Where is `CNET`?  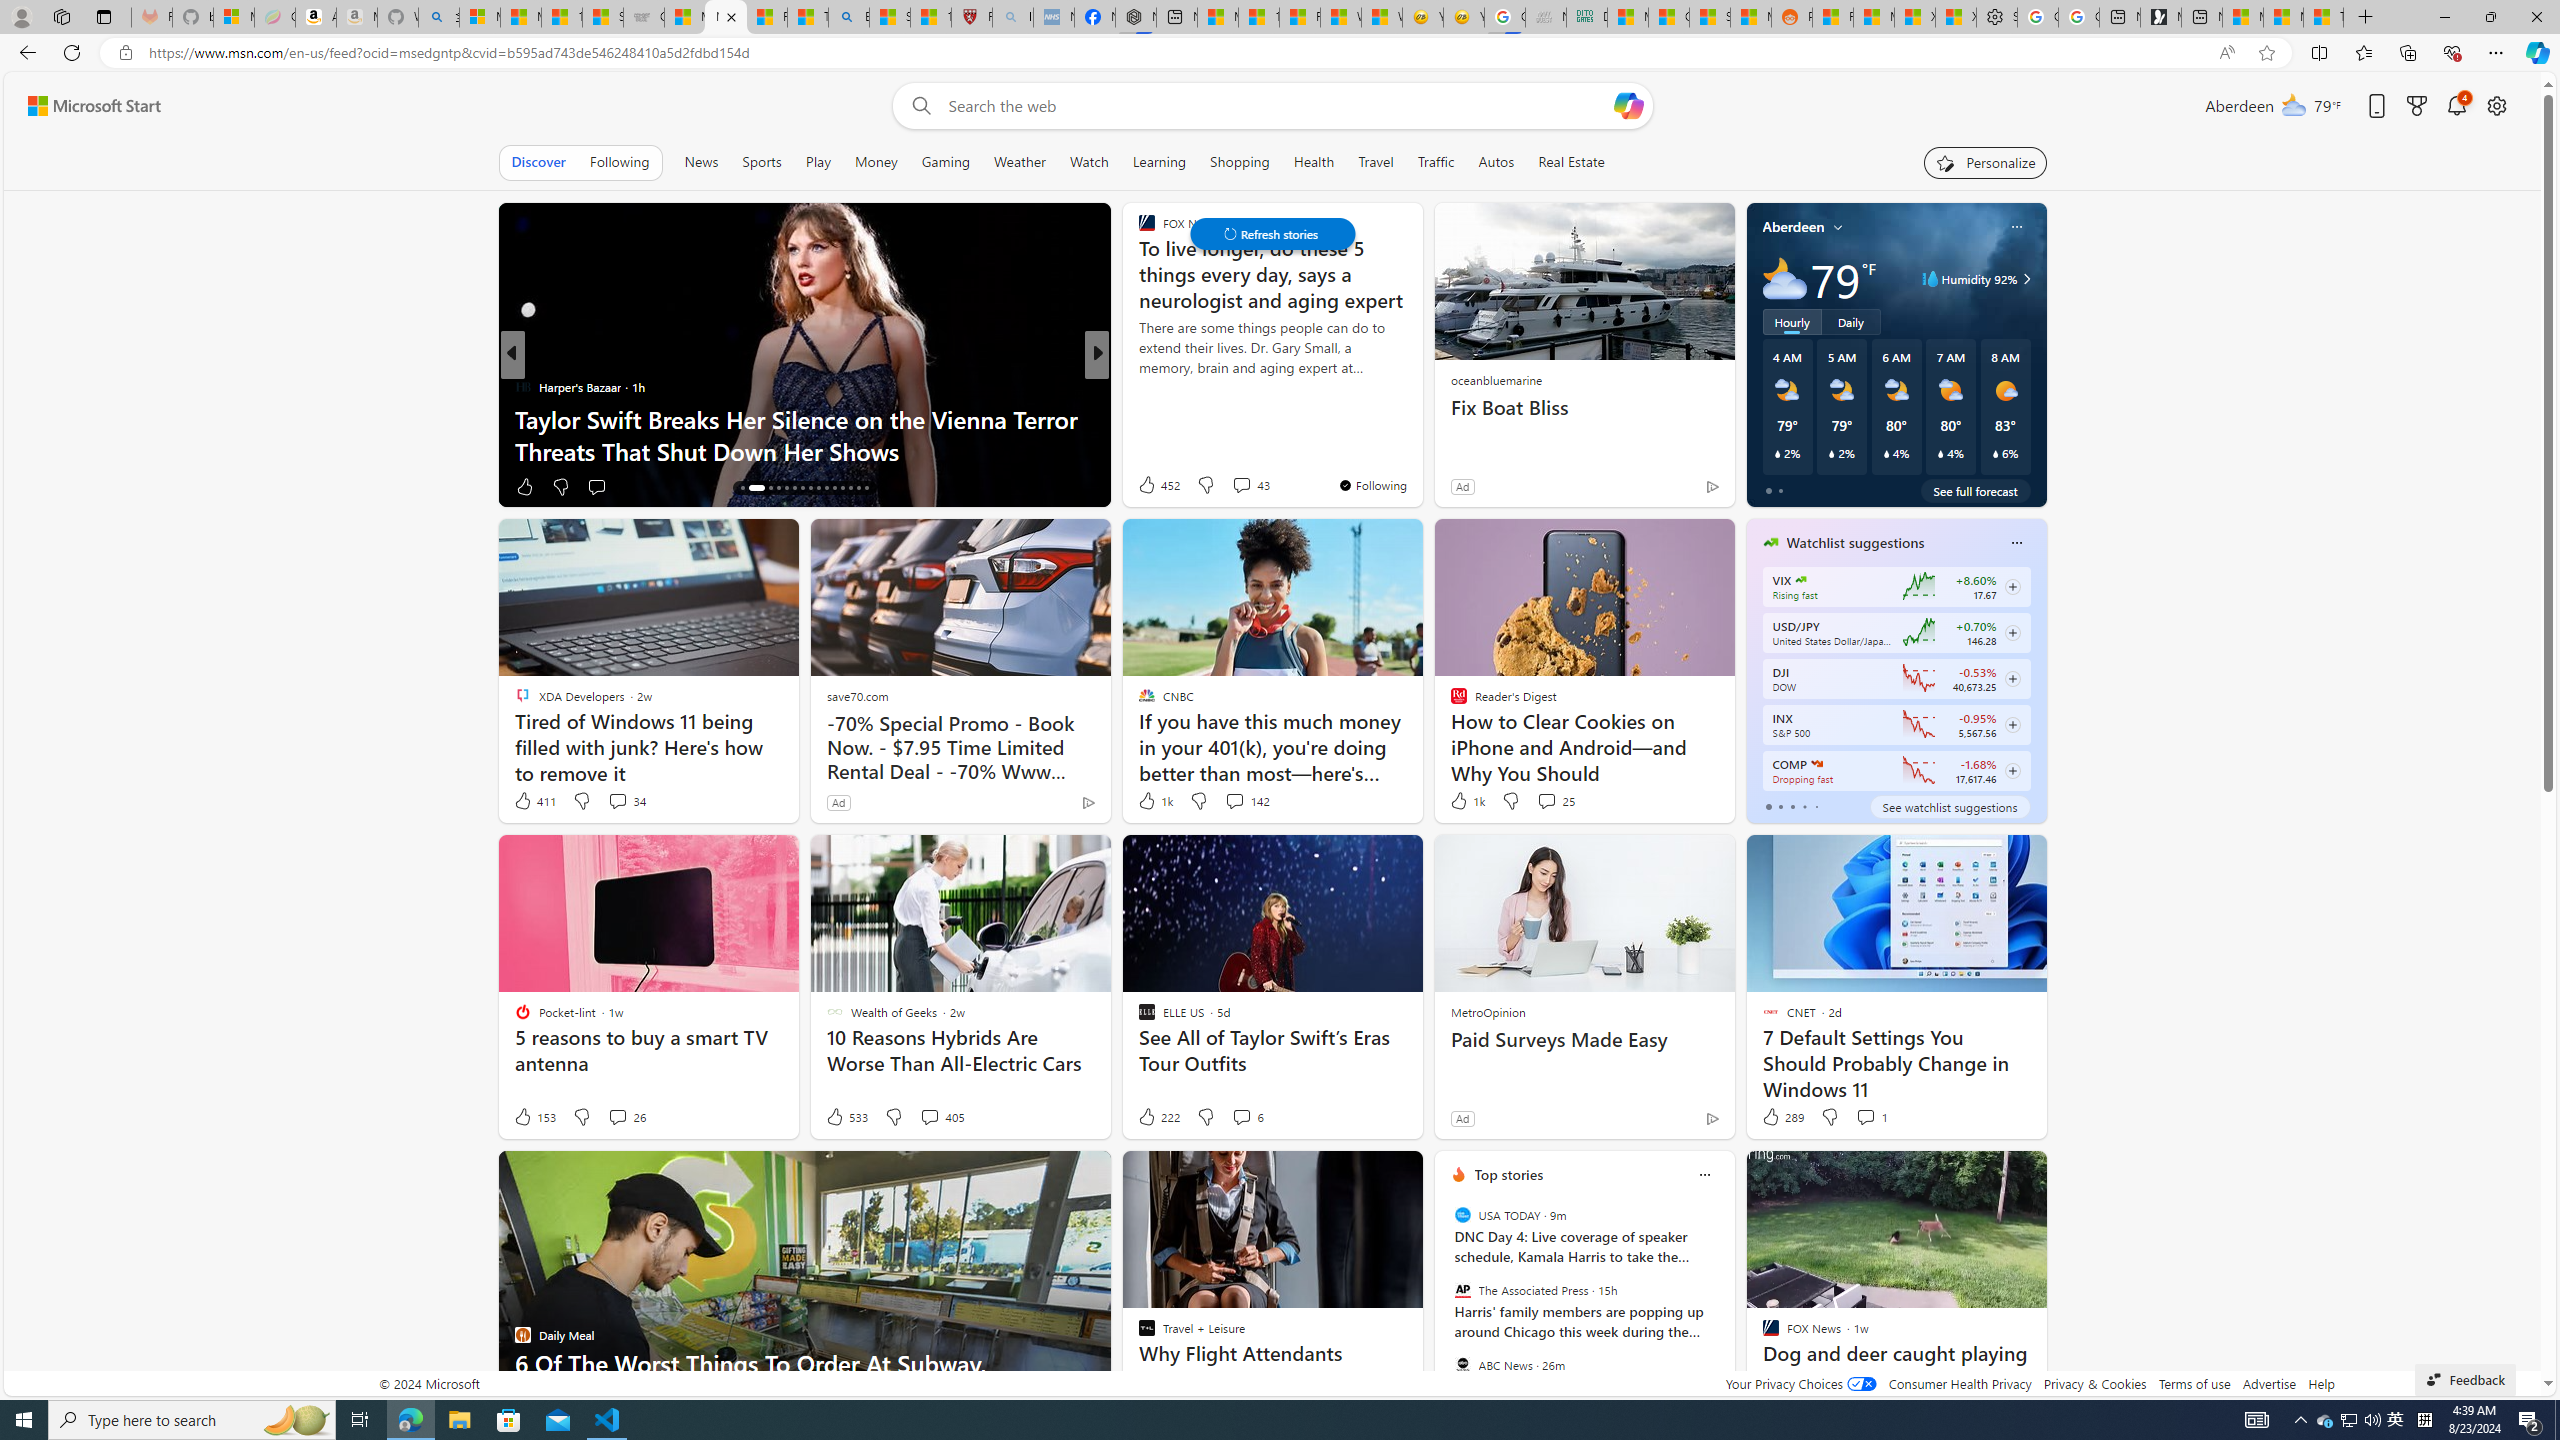 CNET is located at coordinates (1137, 386).